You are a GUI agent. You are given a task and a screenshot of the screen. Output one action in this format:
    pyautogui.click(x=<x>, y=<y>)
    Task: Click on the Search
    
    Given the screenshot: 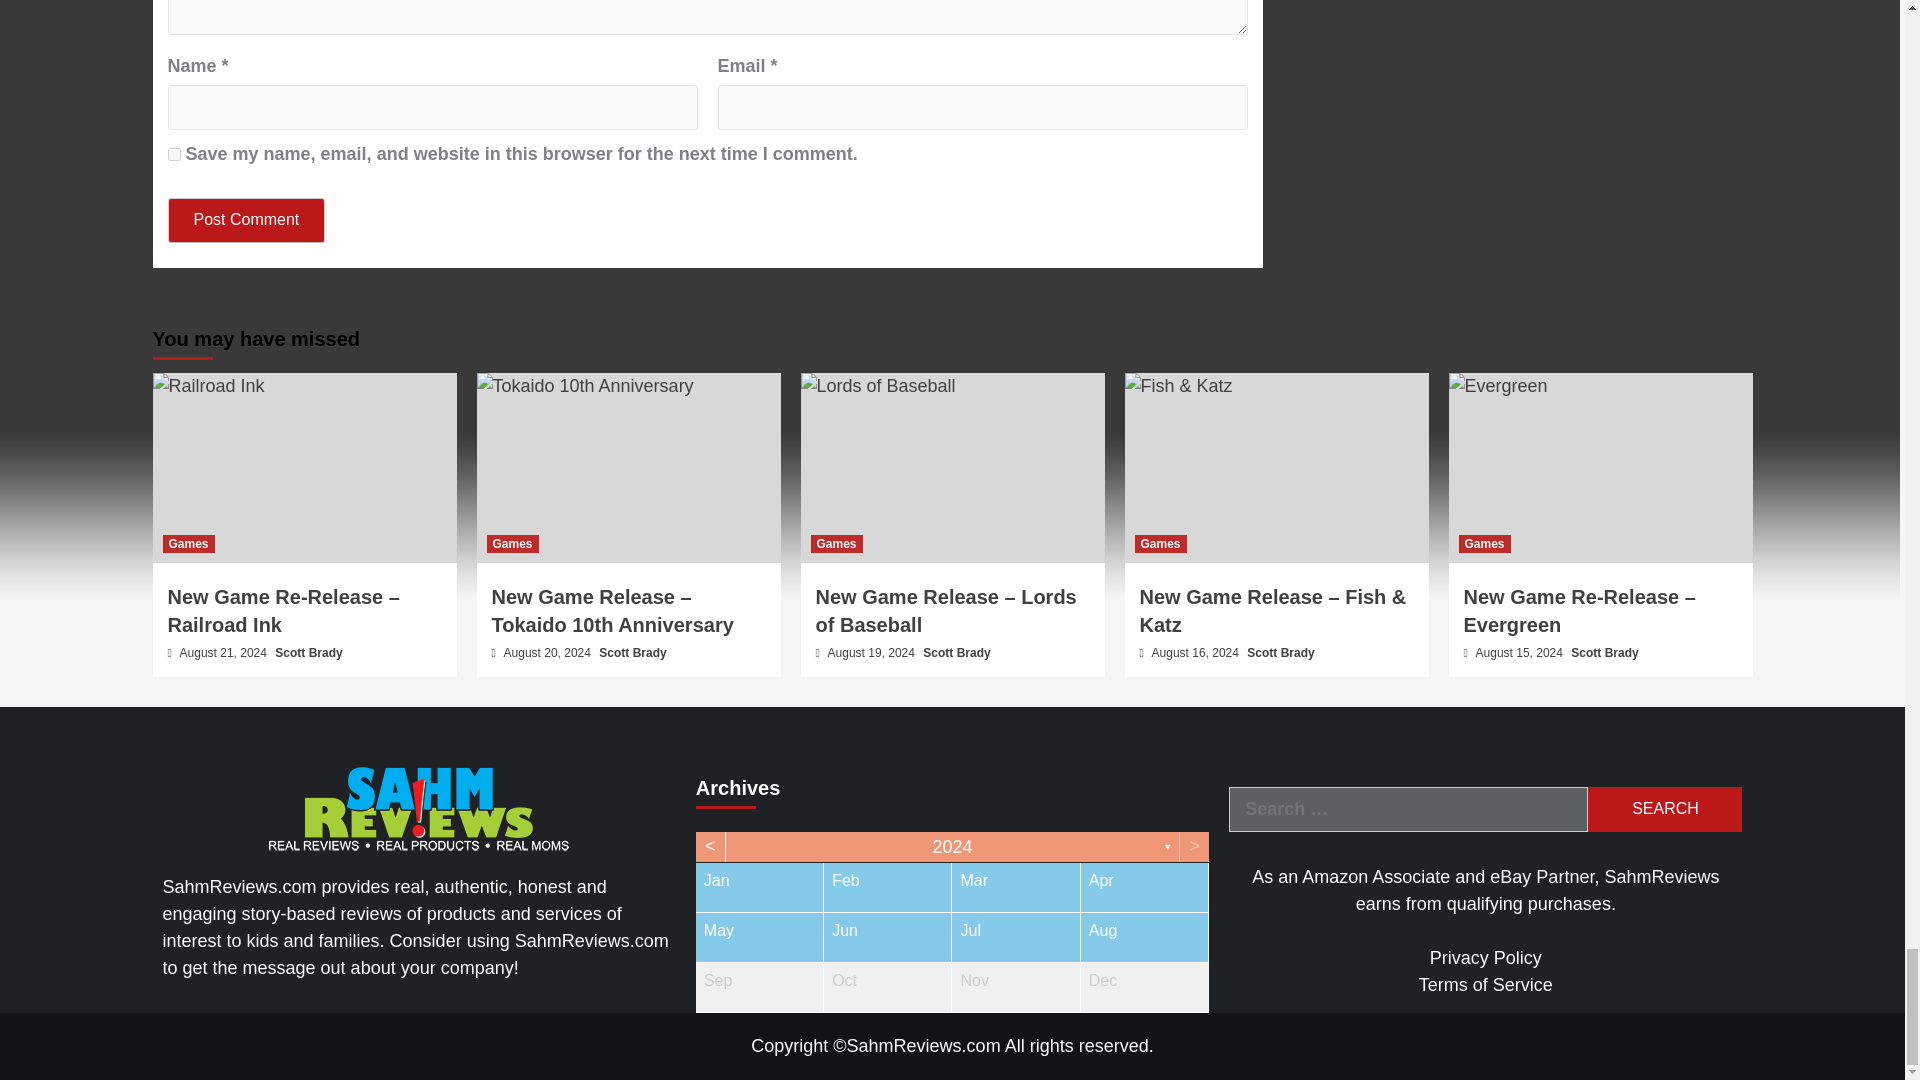 What is the action you would take?
    pyautogui.click(x=1664, y=809)
    